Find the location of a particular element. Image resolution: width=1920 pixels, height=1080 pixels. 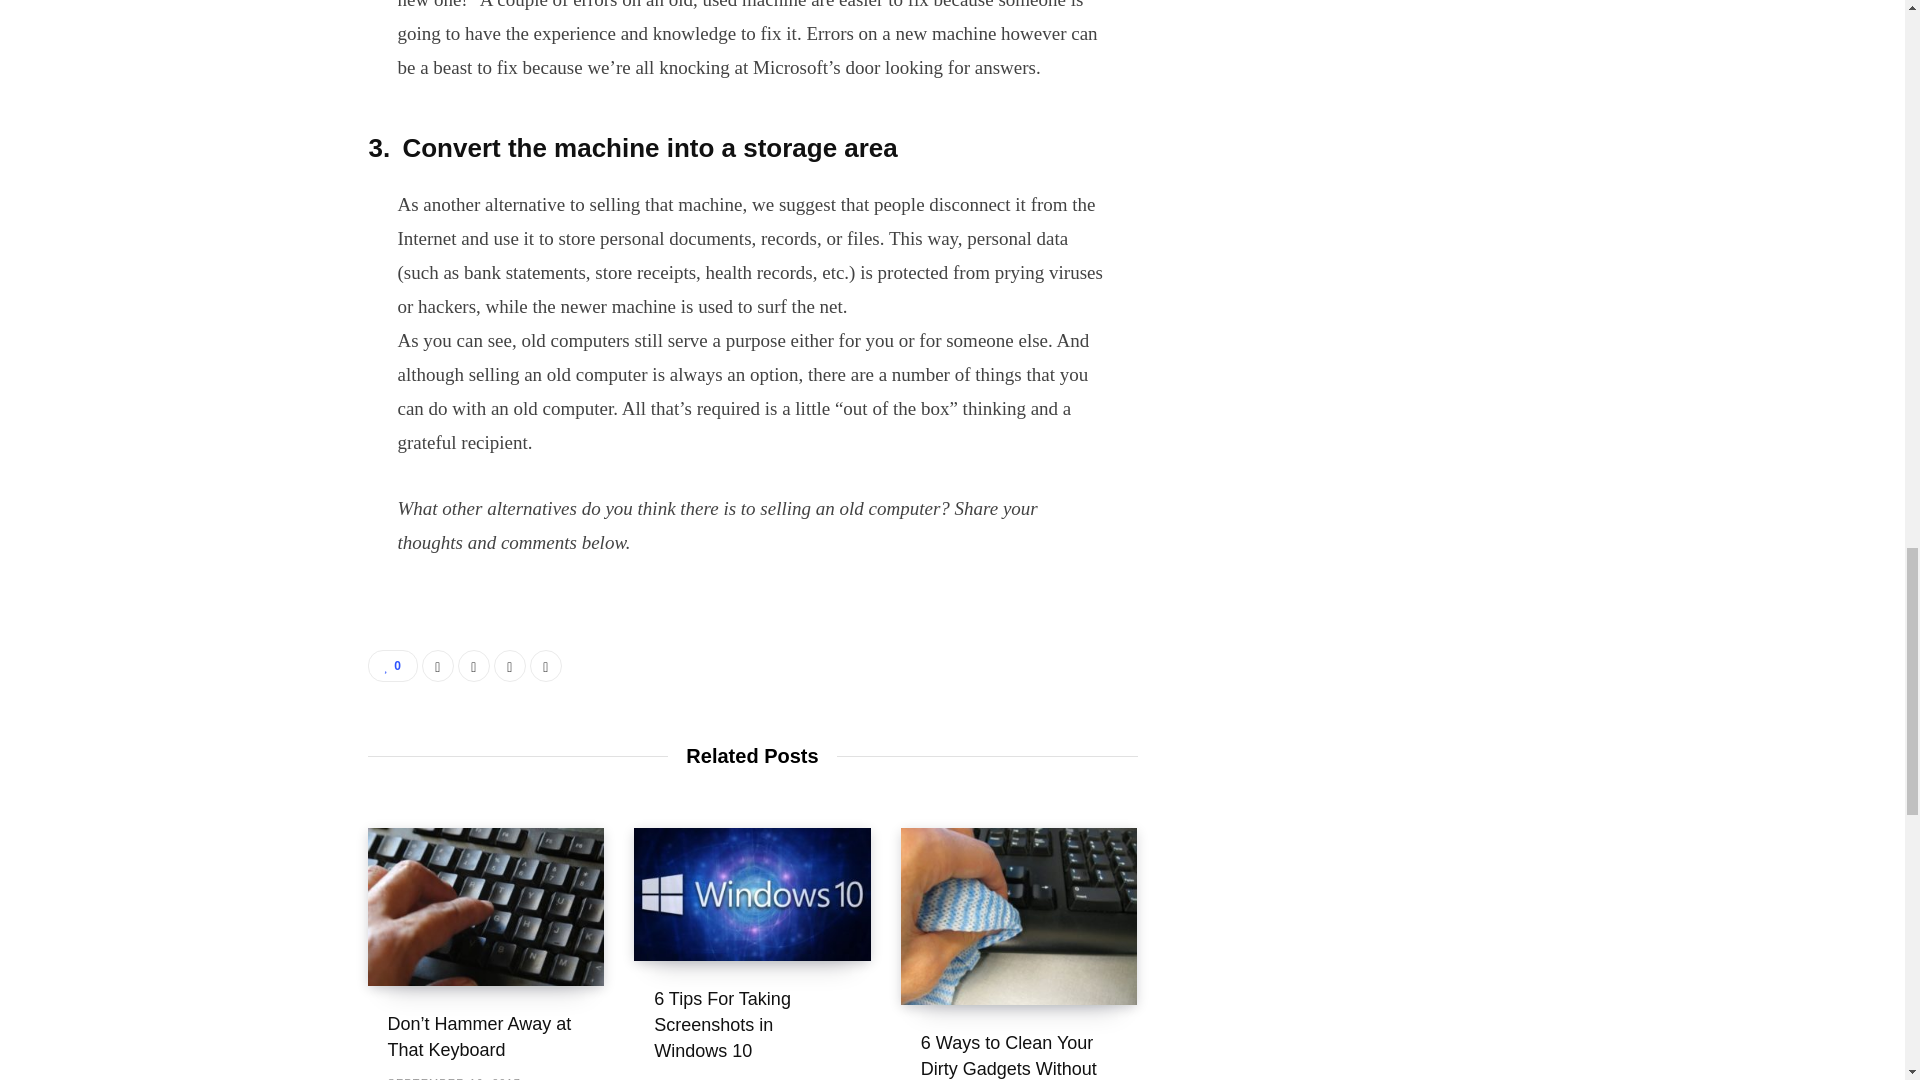

6 Tips For Taking Screenshots in Windows 10 is located at coordinates (722, 1024).